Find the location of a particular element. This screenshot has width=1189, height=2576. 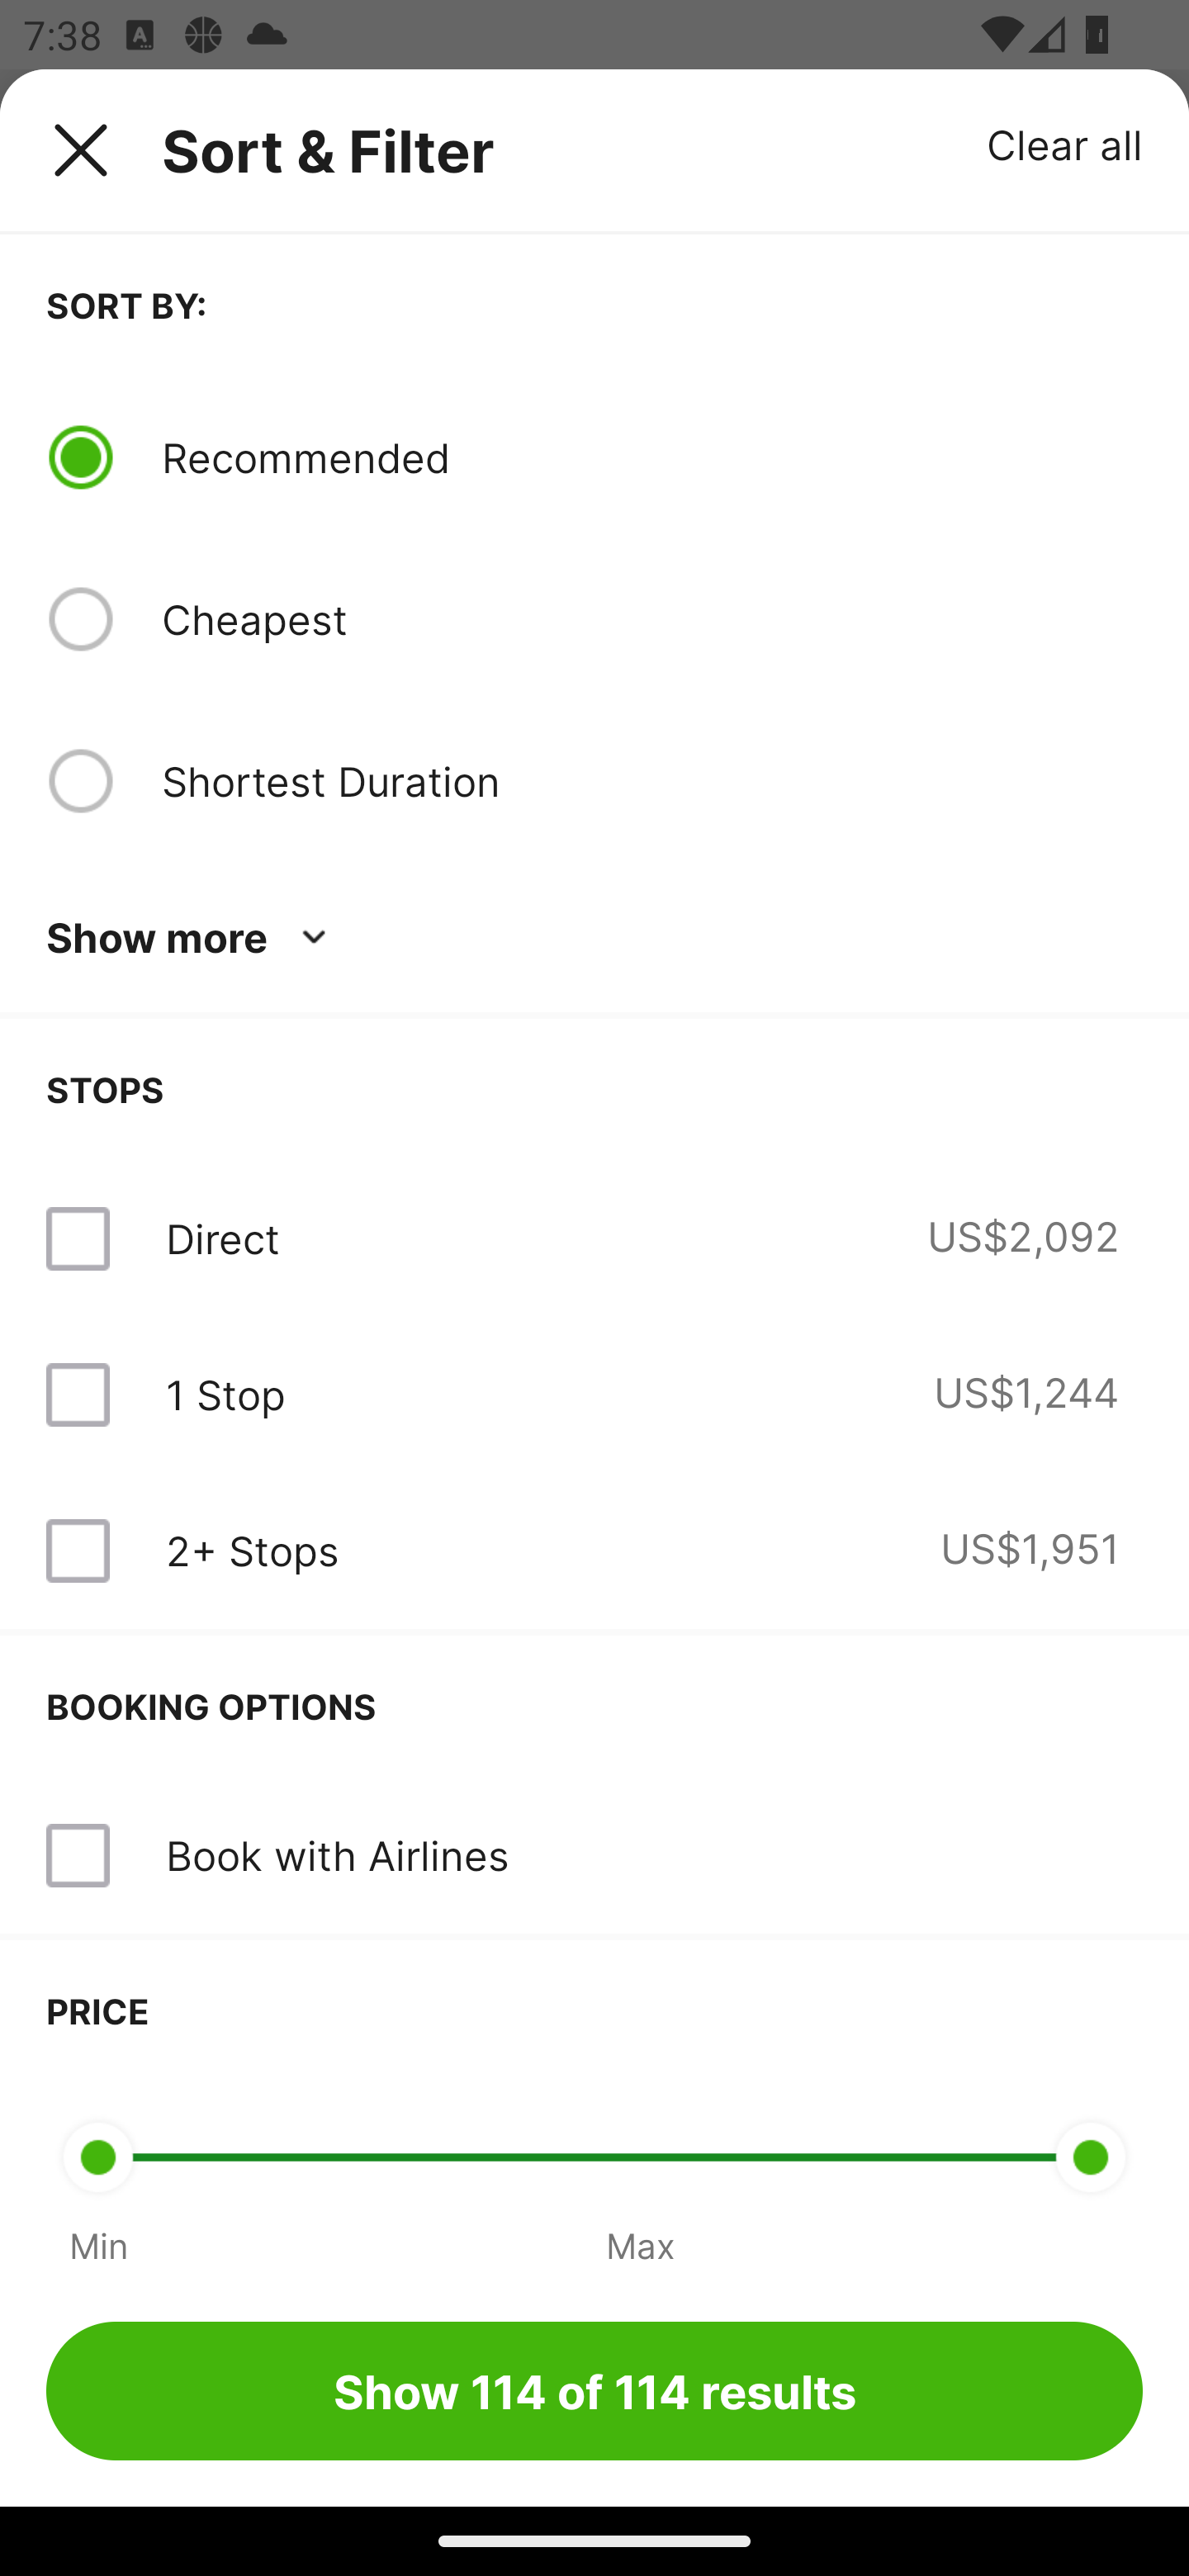

Cheapest is located at coordinates (651, 619).